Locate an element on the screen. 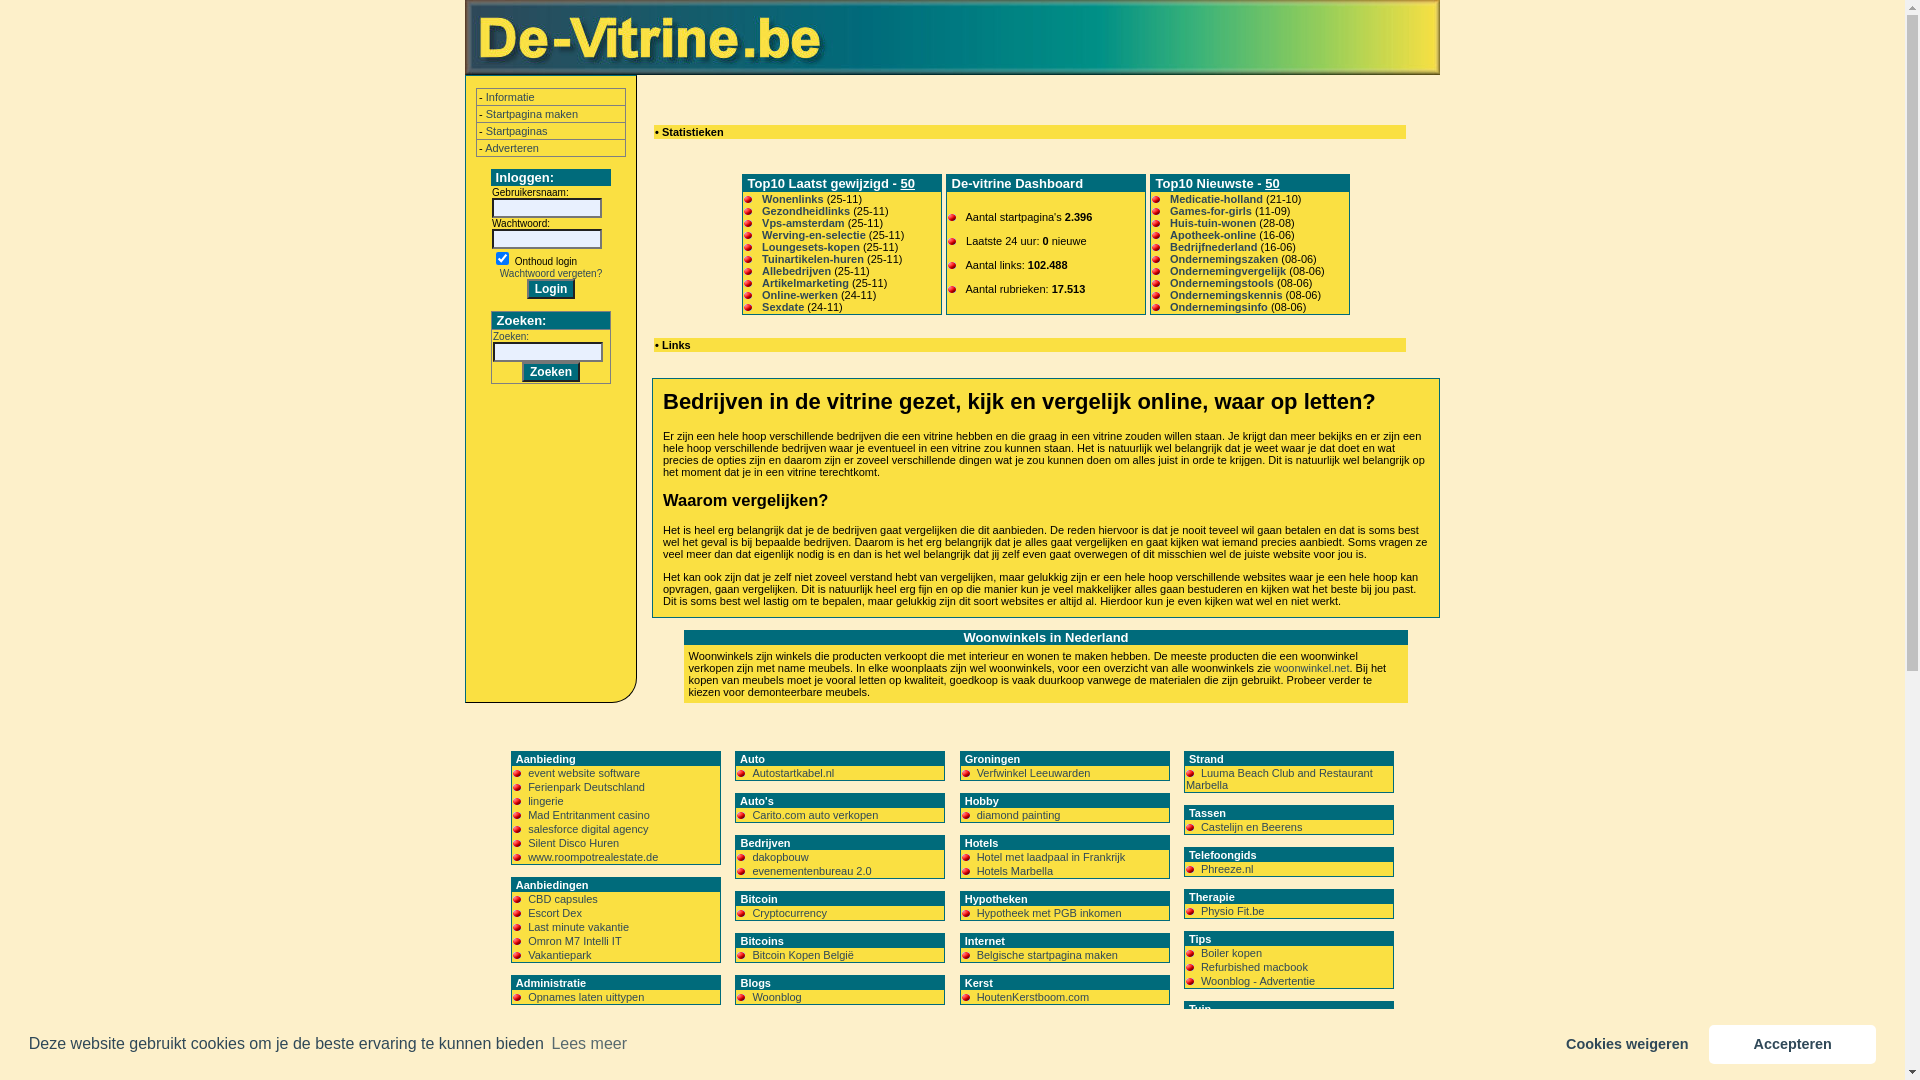 This screenshot has height=1080, width=1920. Ondernemingsinfo is located at coordinates (1219, 307).